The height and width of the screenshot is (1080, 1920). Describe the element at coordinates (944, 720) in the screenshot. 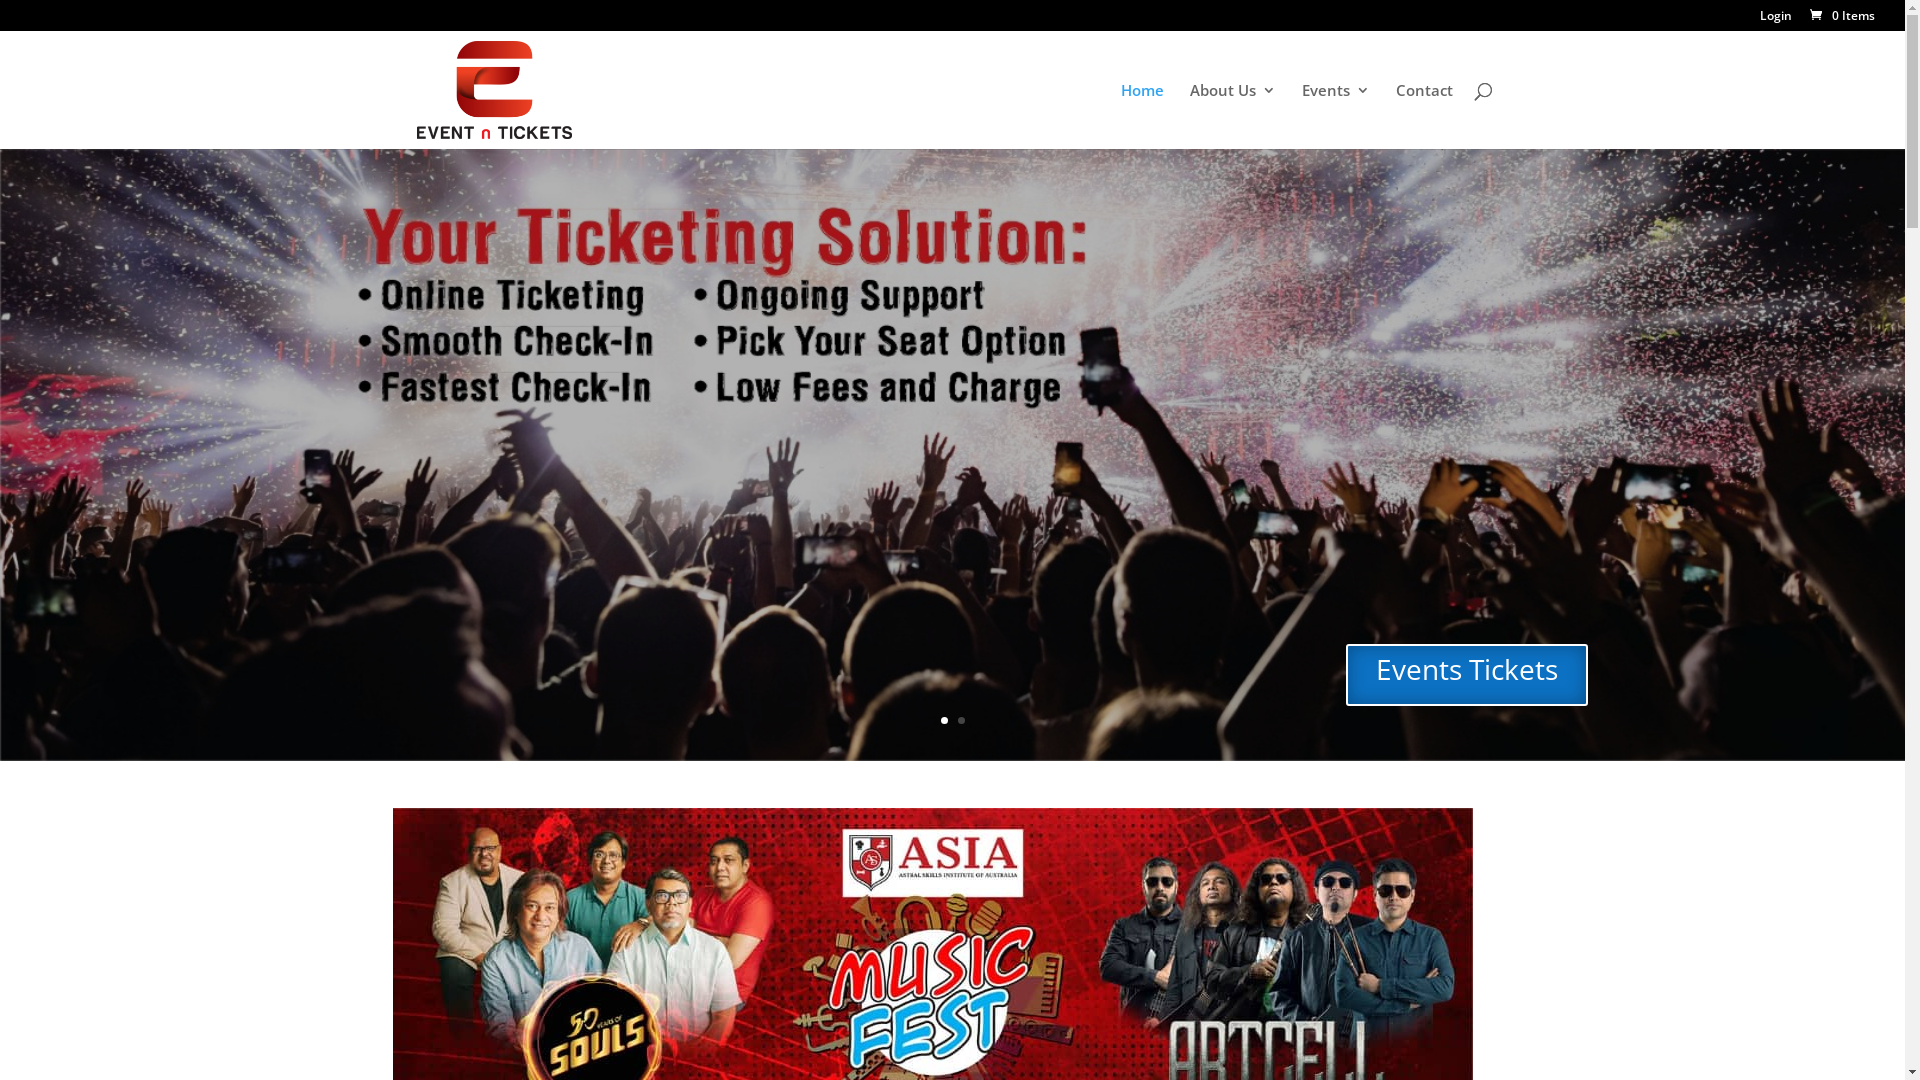

I see `1` at that location.